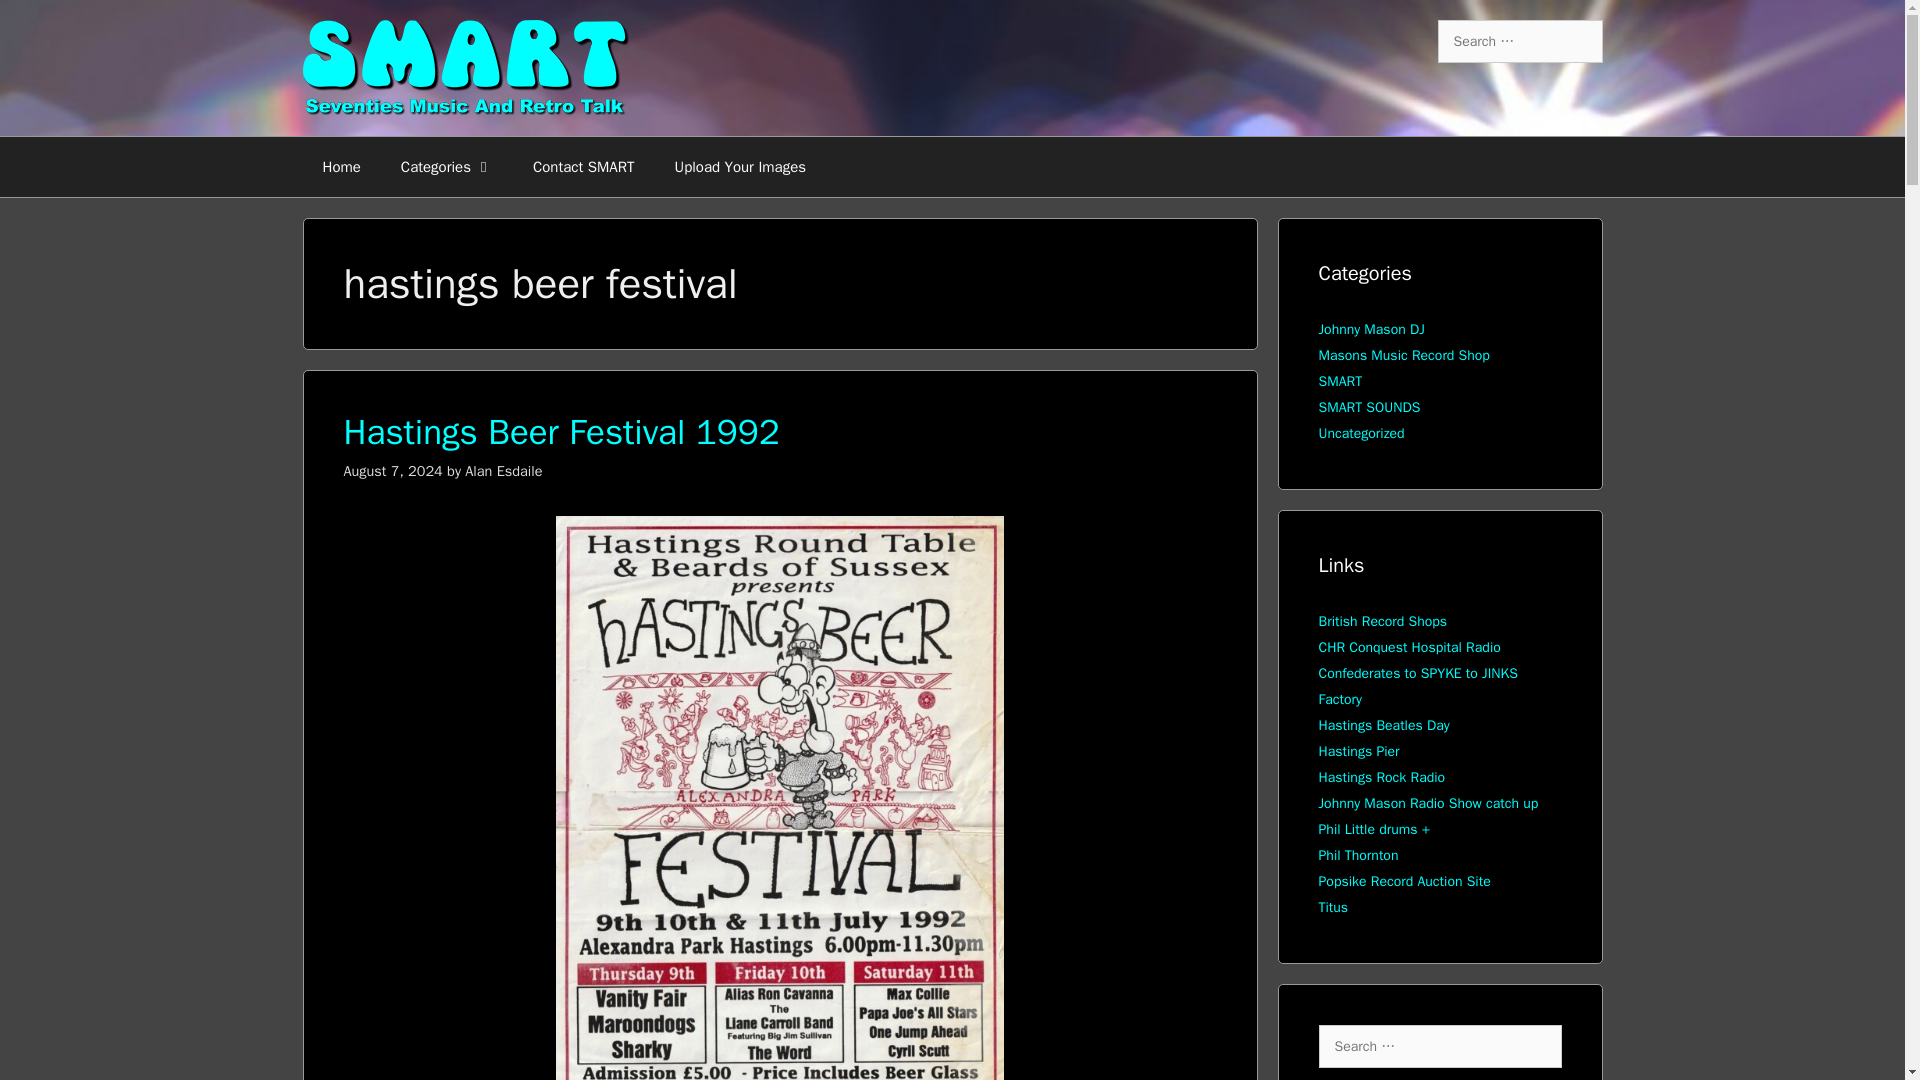 This screenshot has width=1920, height=1080. Describe the element at coordinates (446, 166) in the screenshot. I see `Categories` at that location.